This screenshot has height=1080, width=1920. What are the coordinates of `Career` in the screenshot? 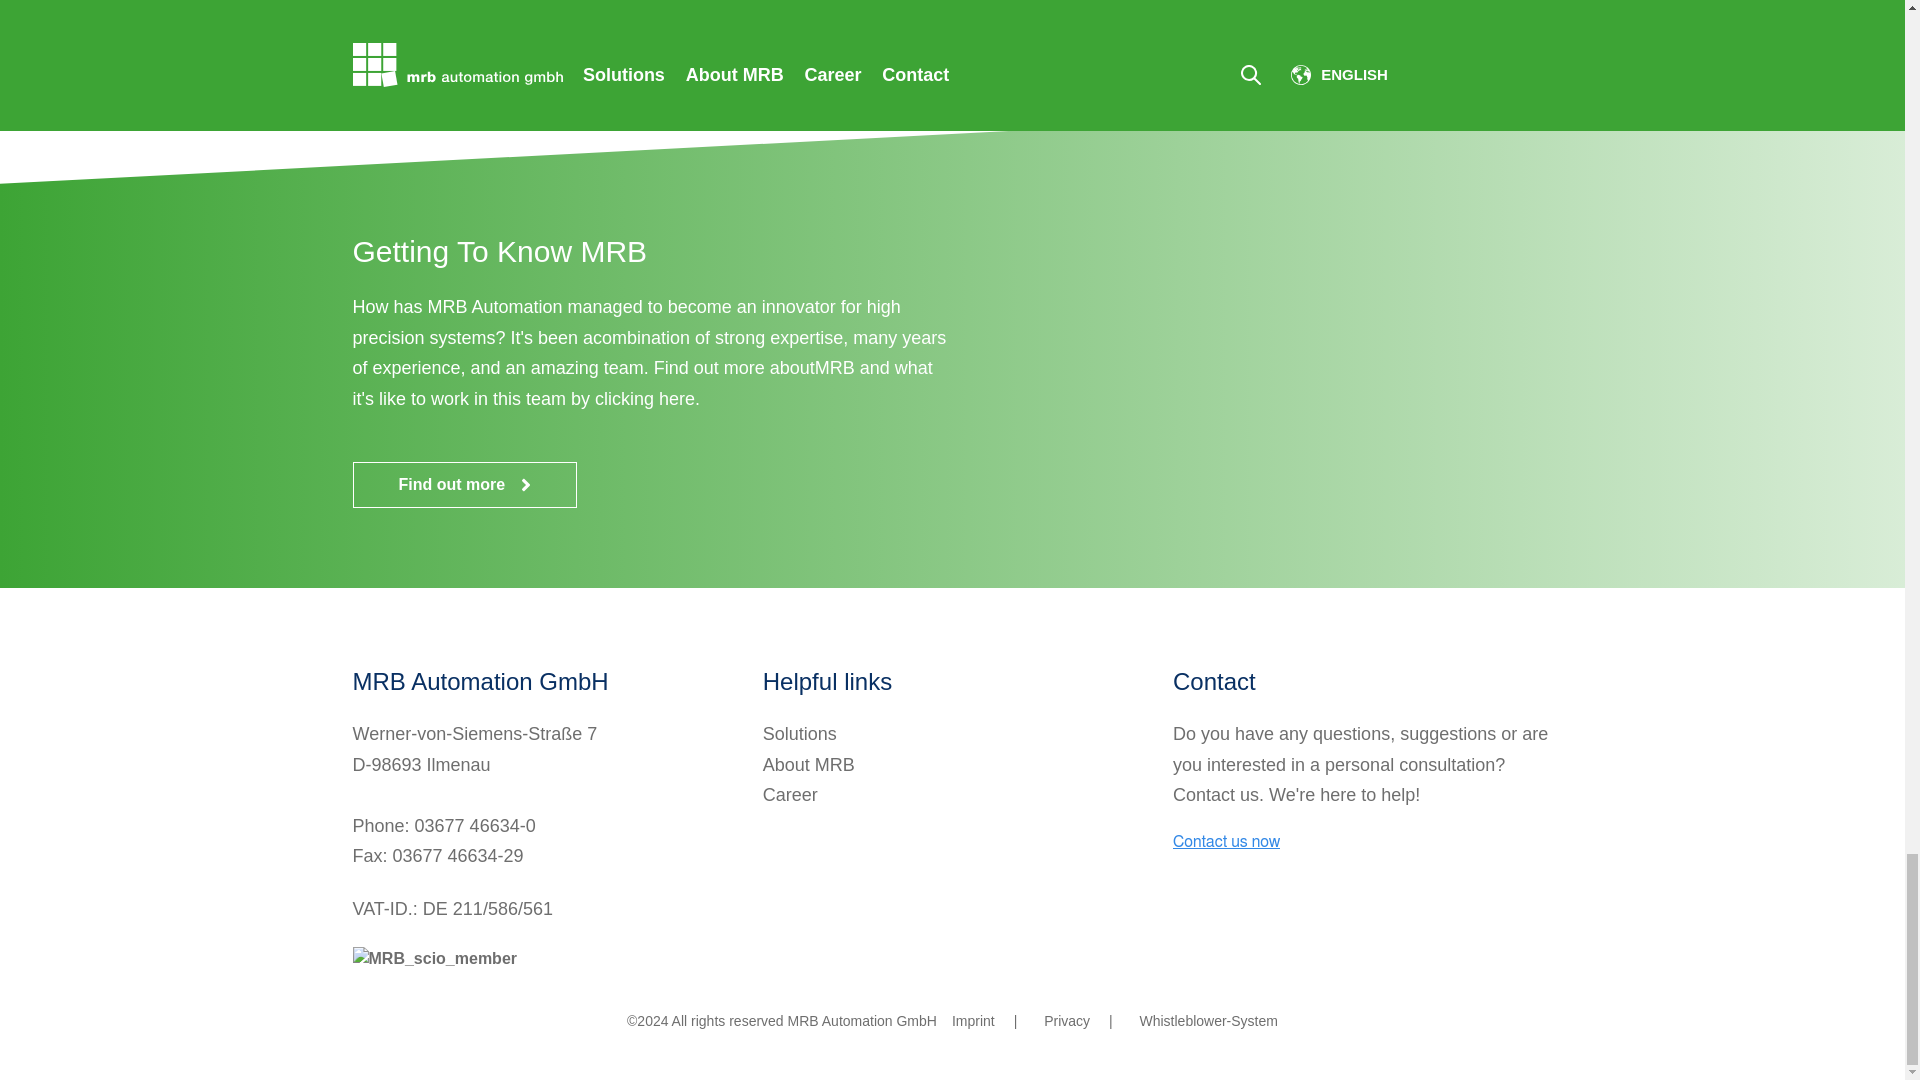 It's located at (790, 794).